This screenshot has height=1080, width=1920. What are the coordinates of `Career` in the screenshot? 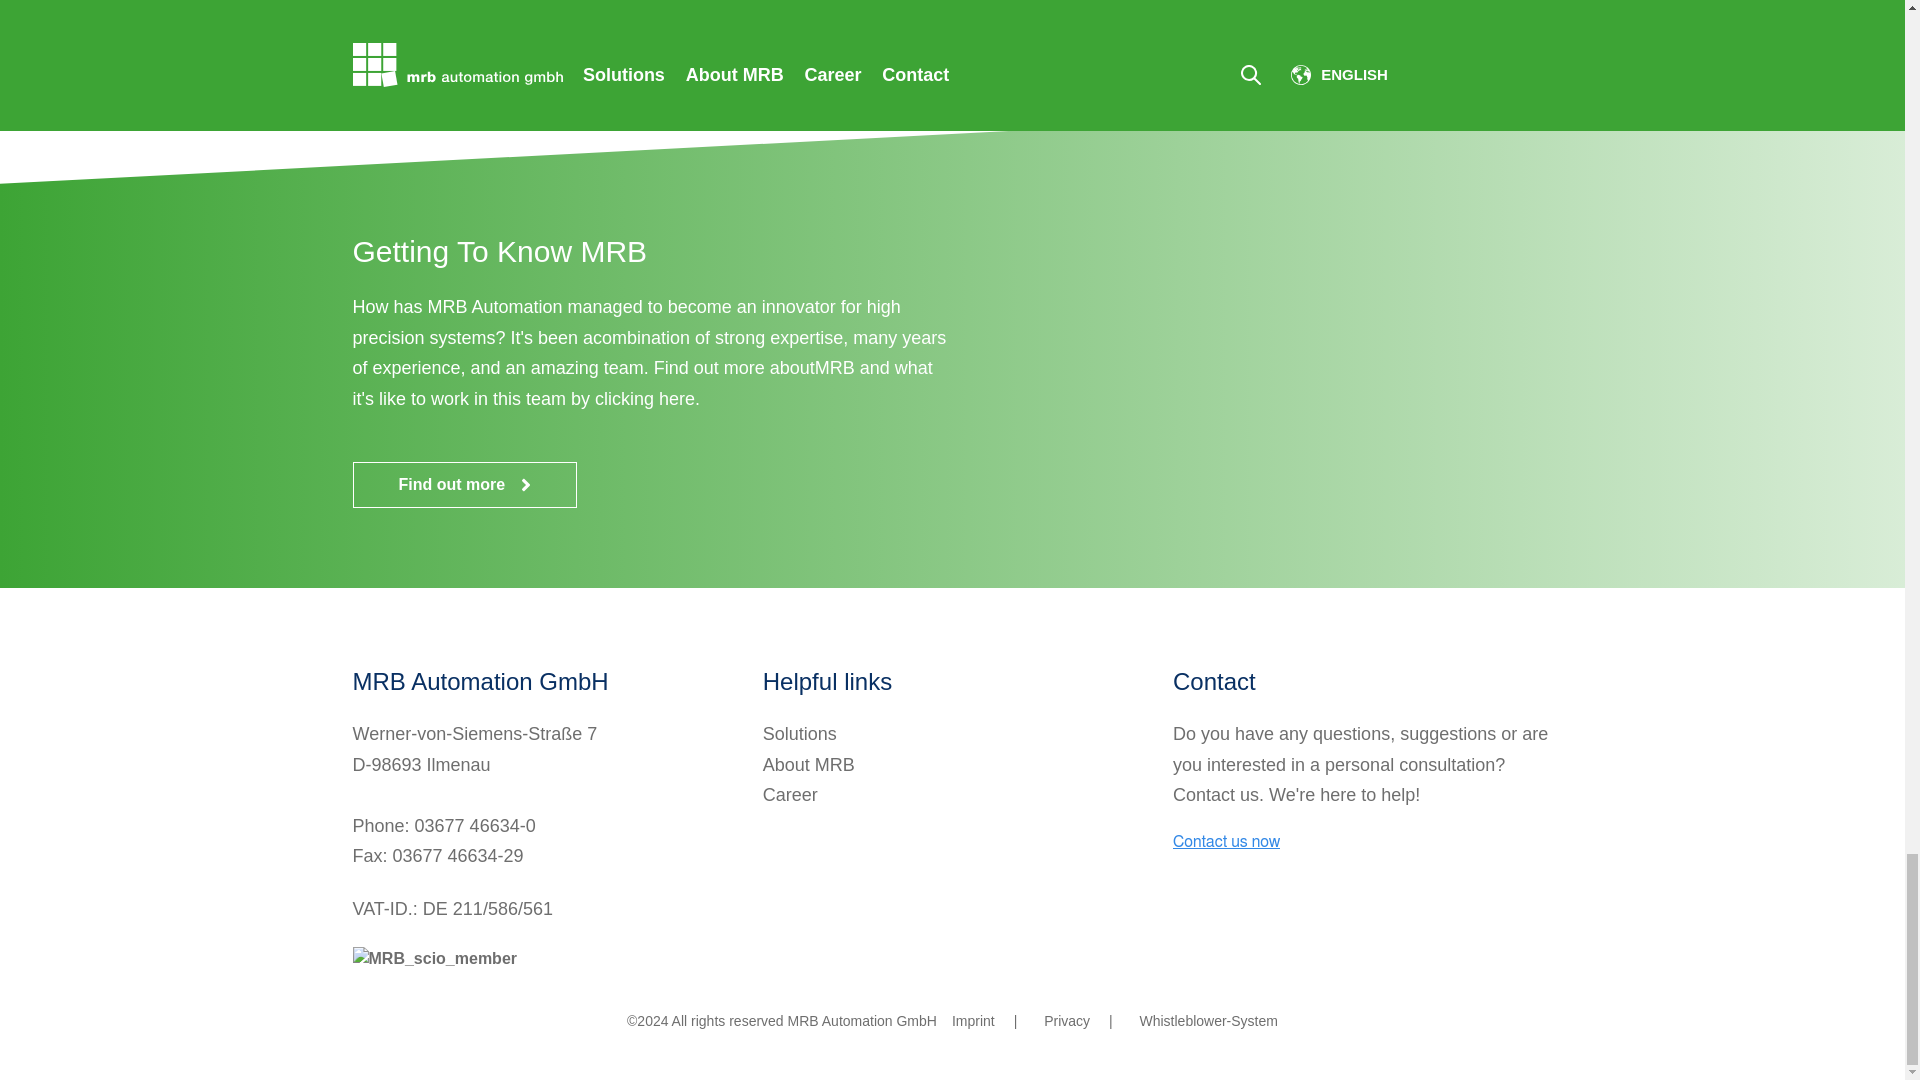 It's located at (790, 794).